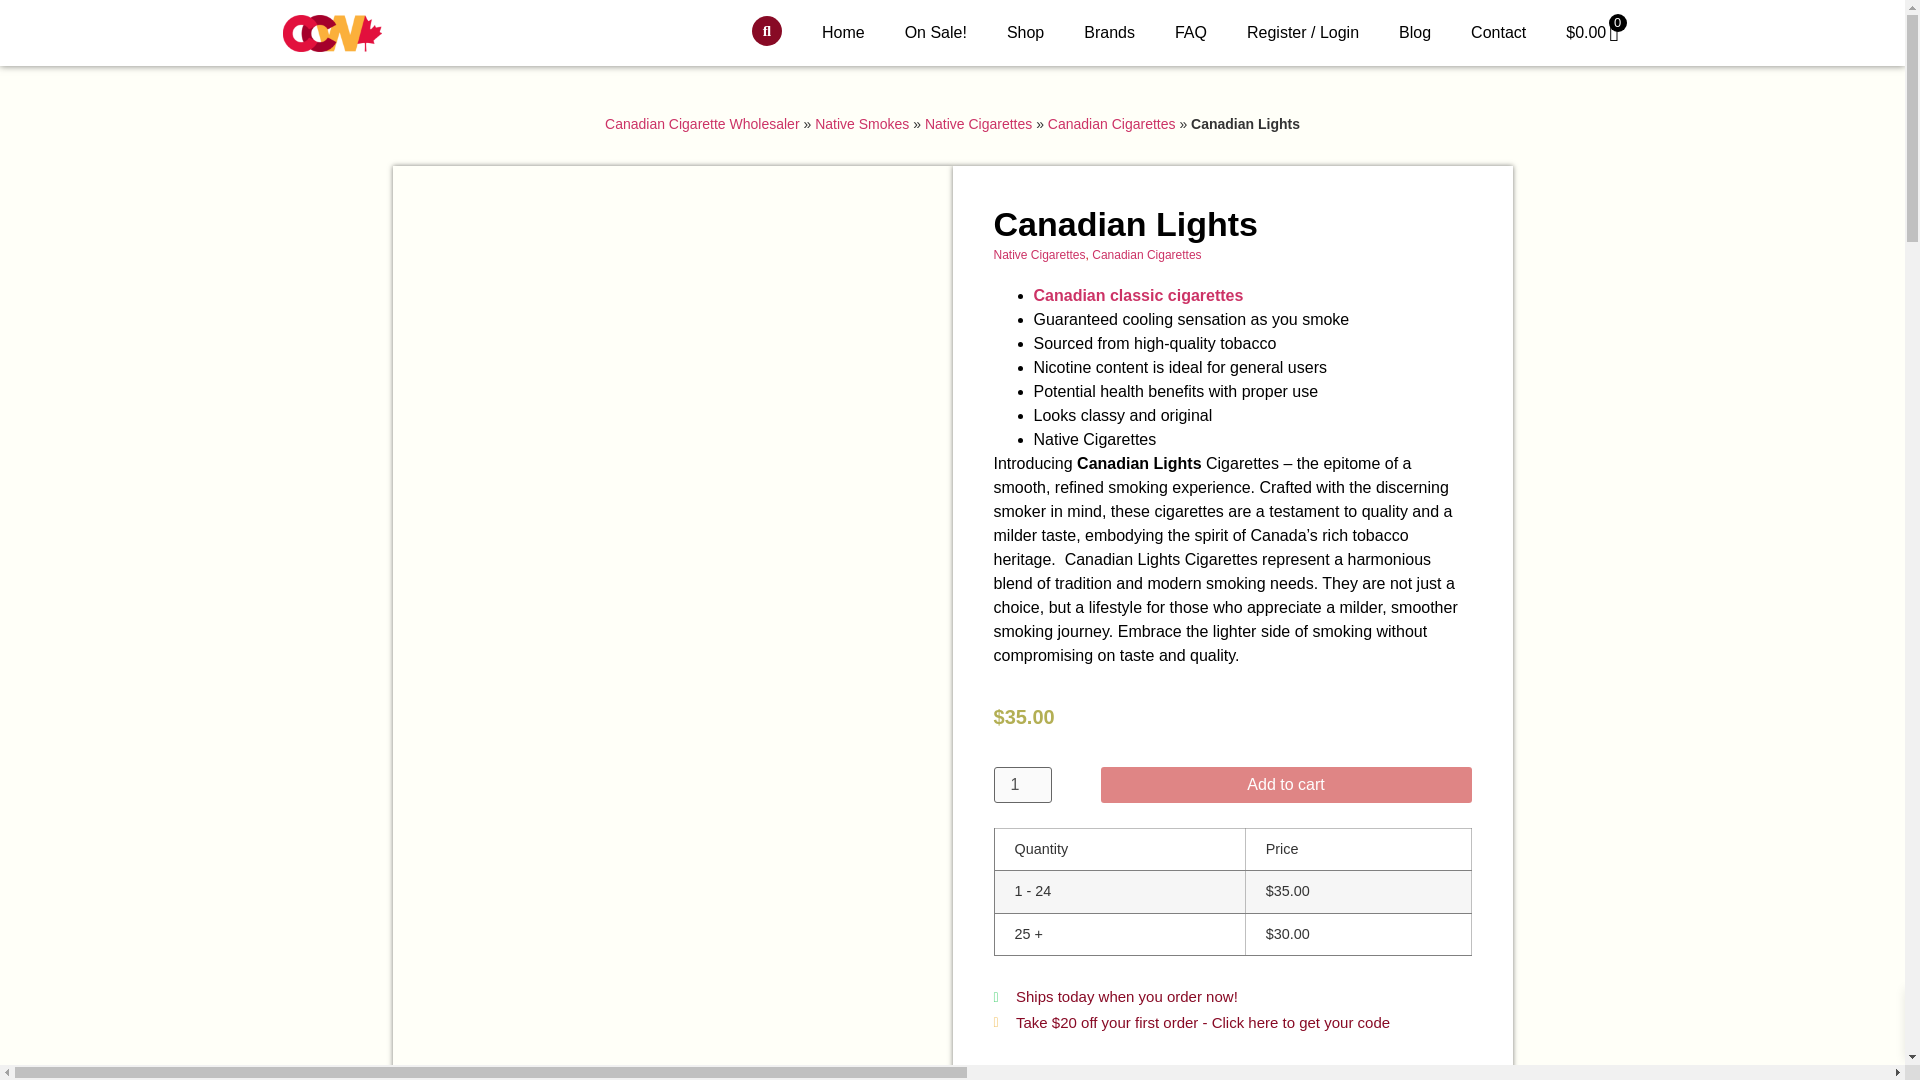 Image resolution: width=1920 pixels, height=1080 pixels. What do you see at coordinates (844, 32) in the screenshot?
I see `Home` at bounding box center [844, 32].